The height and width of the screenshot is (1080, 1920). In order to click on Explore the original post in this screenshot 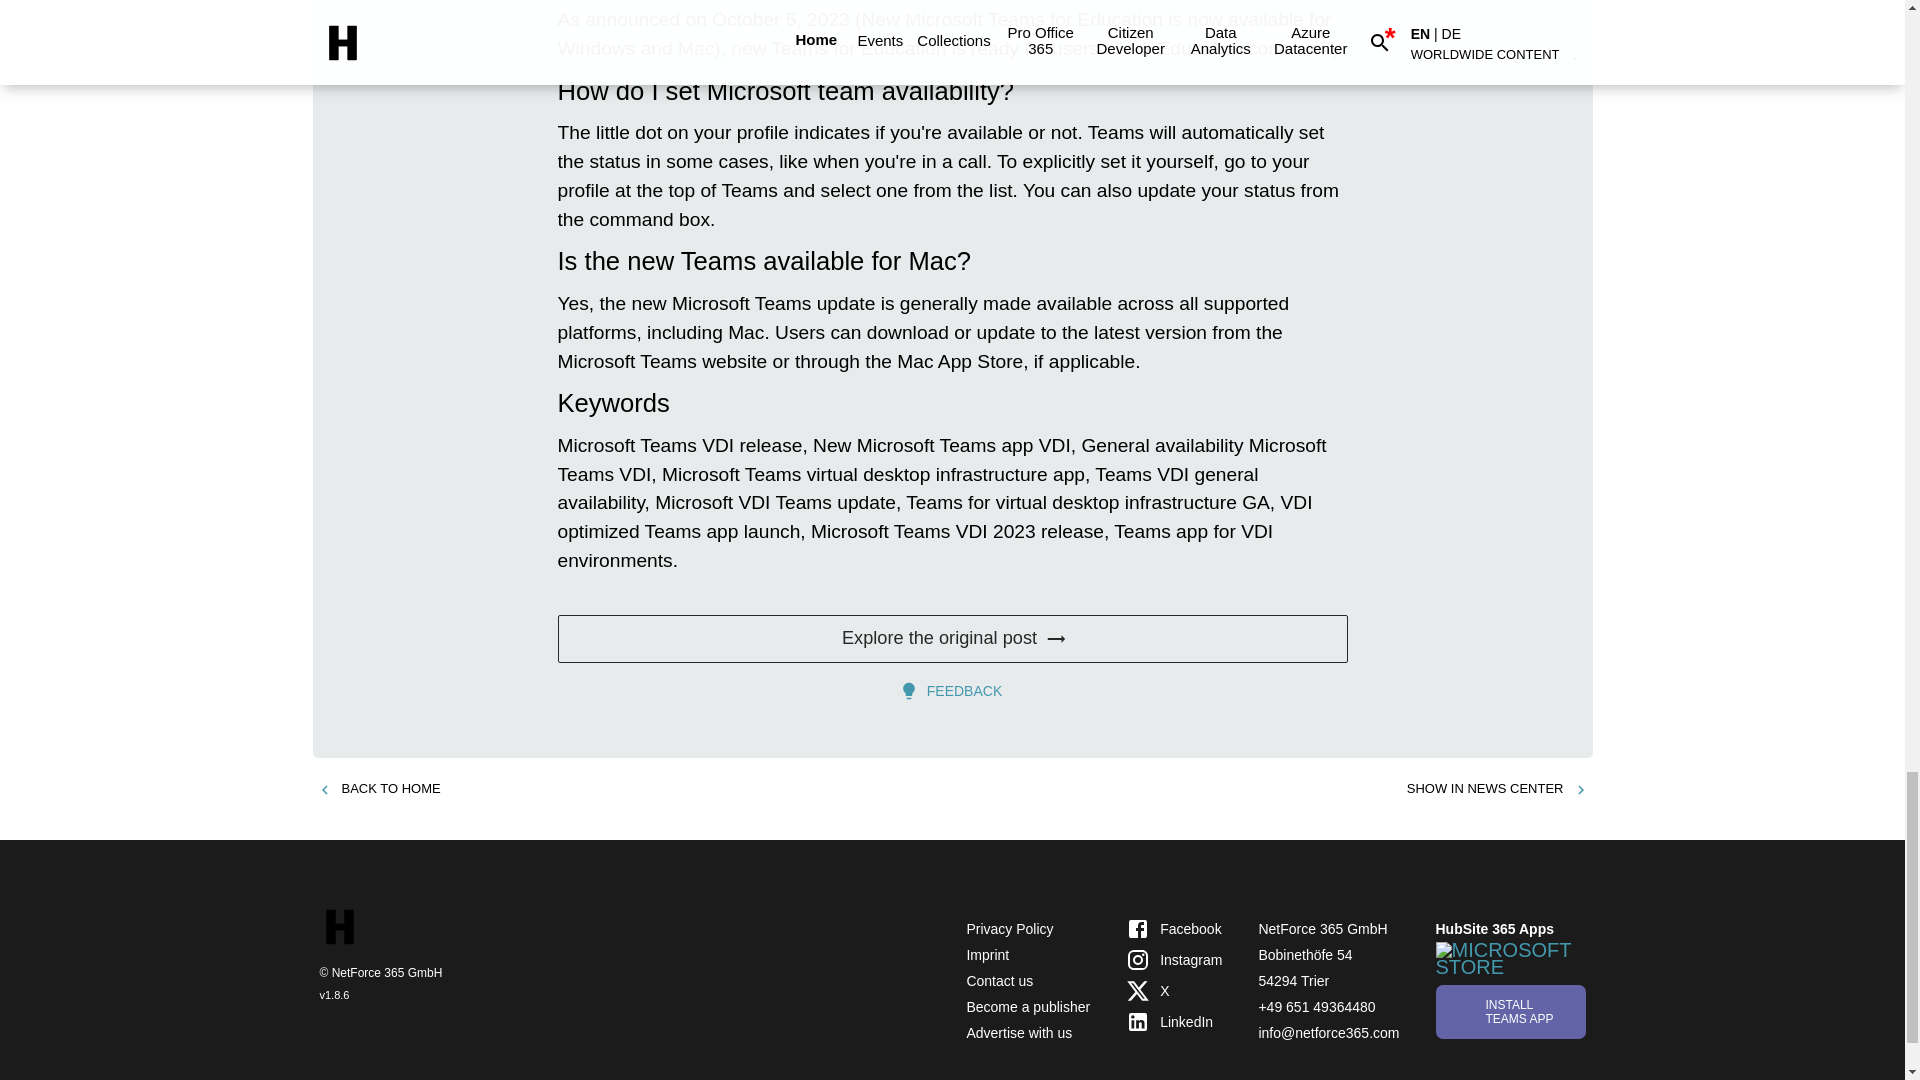, I will do `click(952, 638)`.